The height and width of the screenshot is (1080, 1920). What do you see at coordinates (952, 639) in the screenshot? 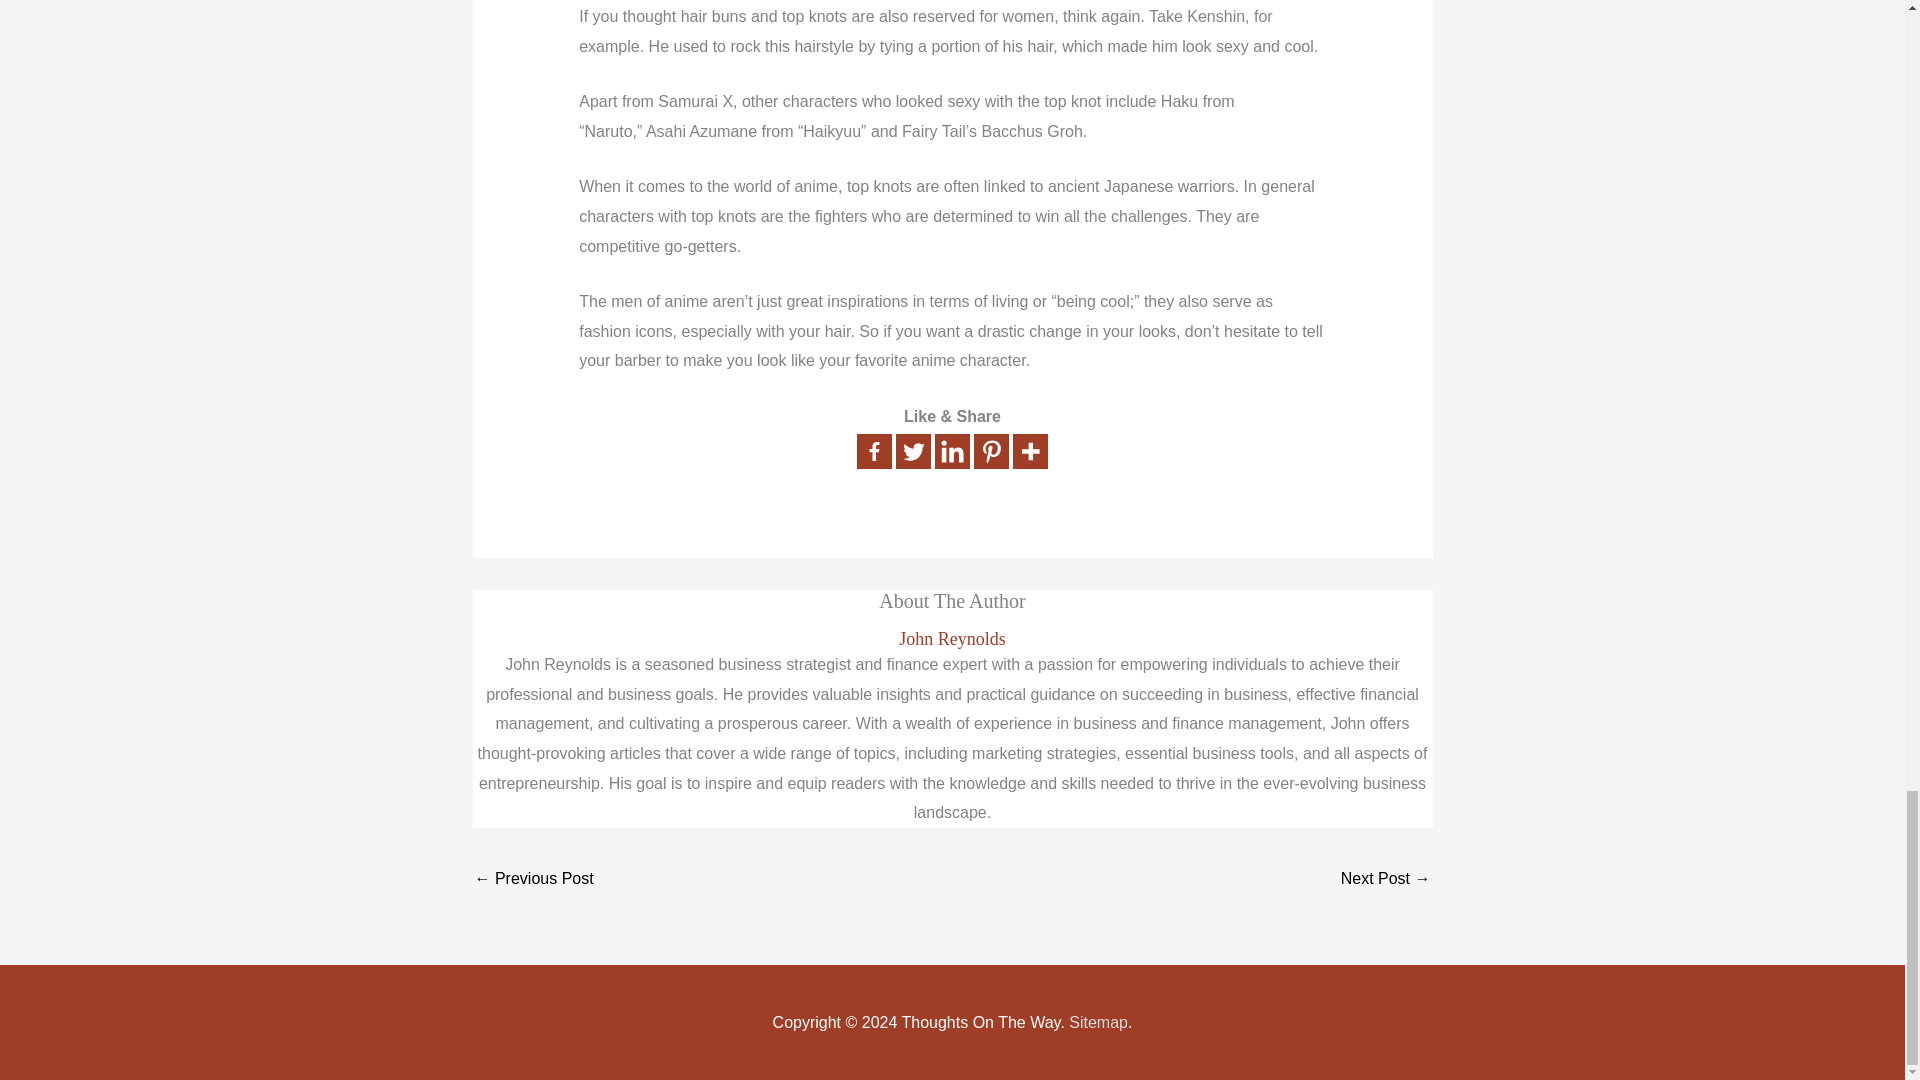
I see `John Reynolds` at bounding box center [952, 639].